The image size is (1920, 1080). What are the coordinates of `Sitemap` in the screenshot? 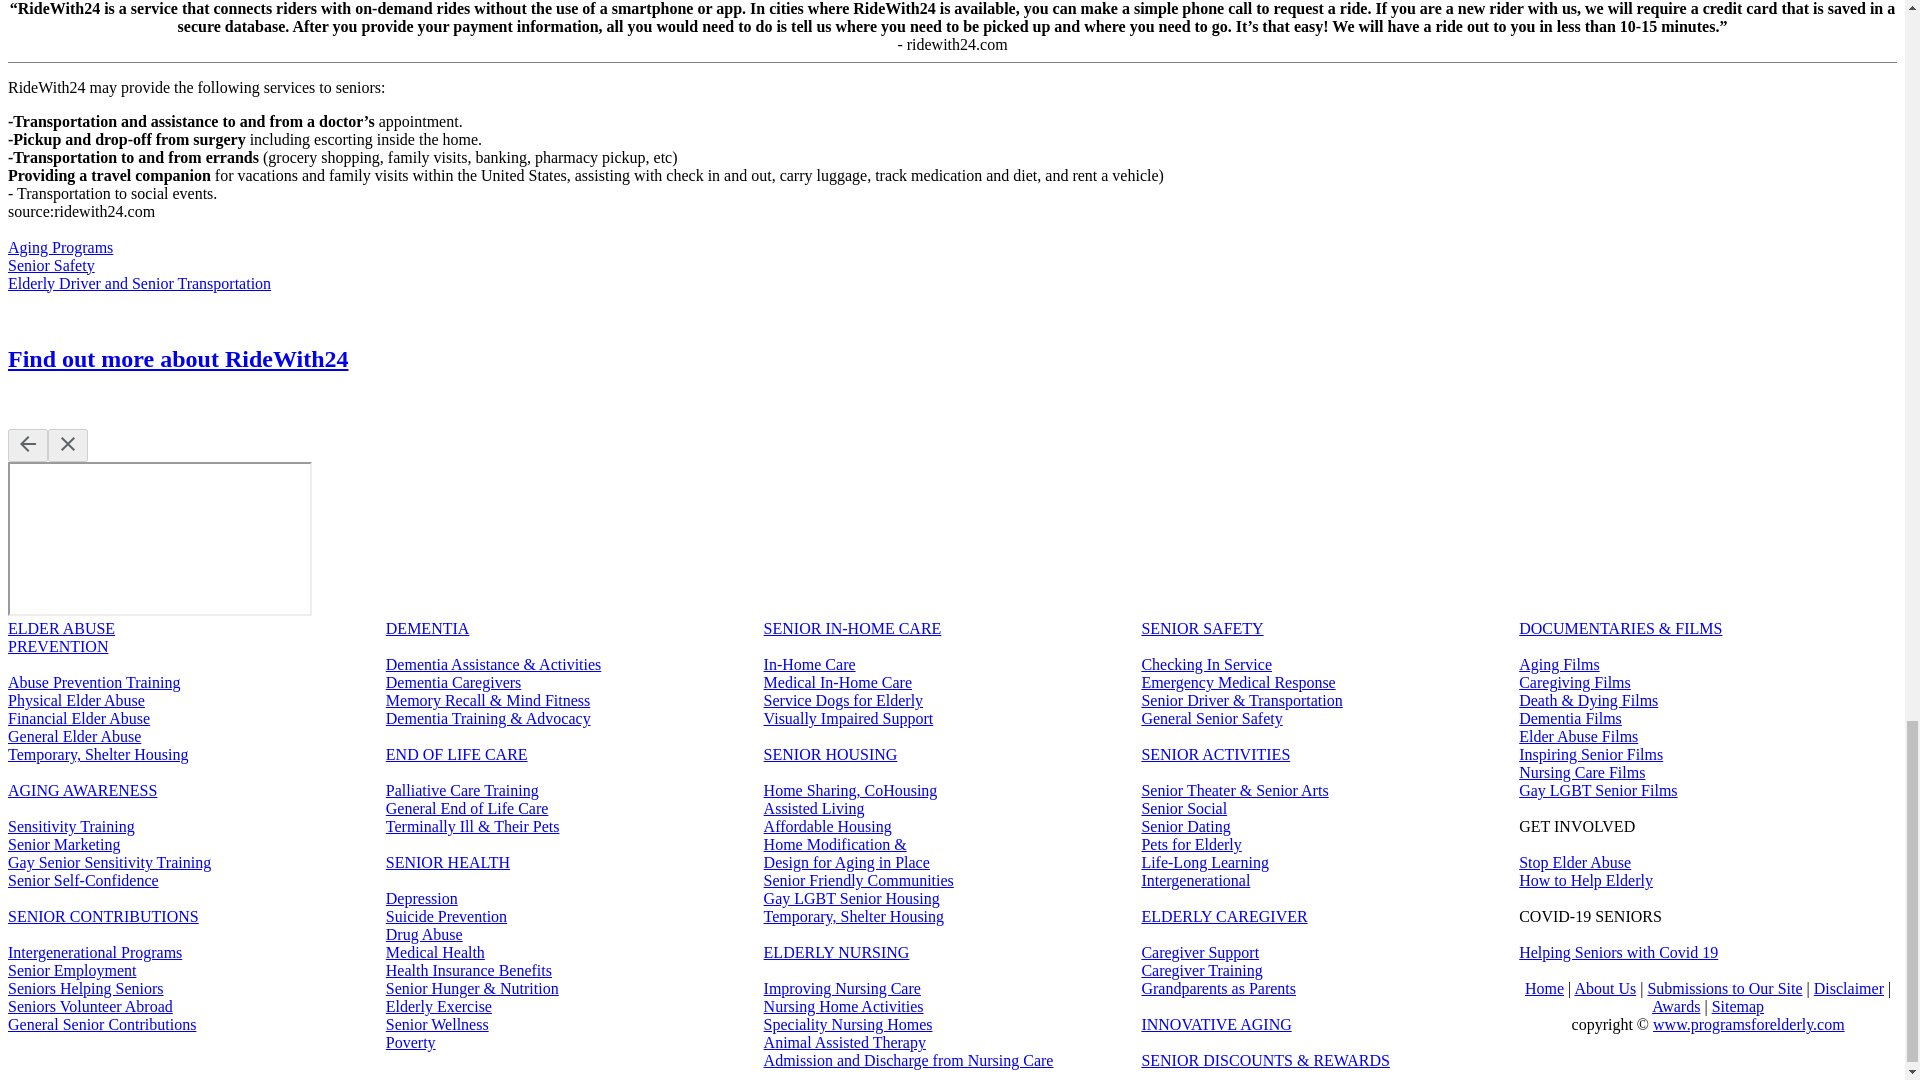 It's located at (1738, 1006).